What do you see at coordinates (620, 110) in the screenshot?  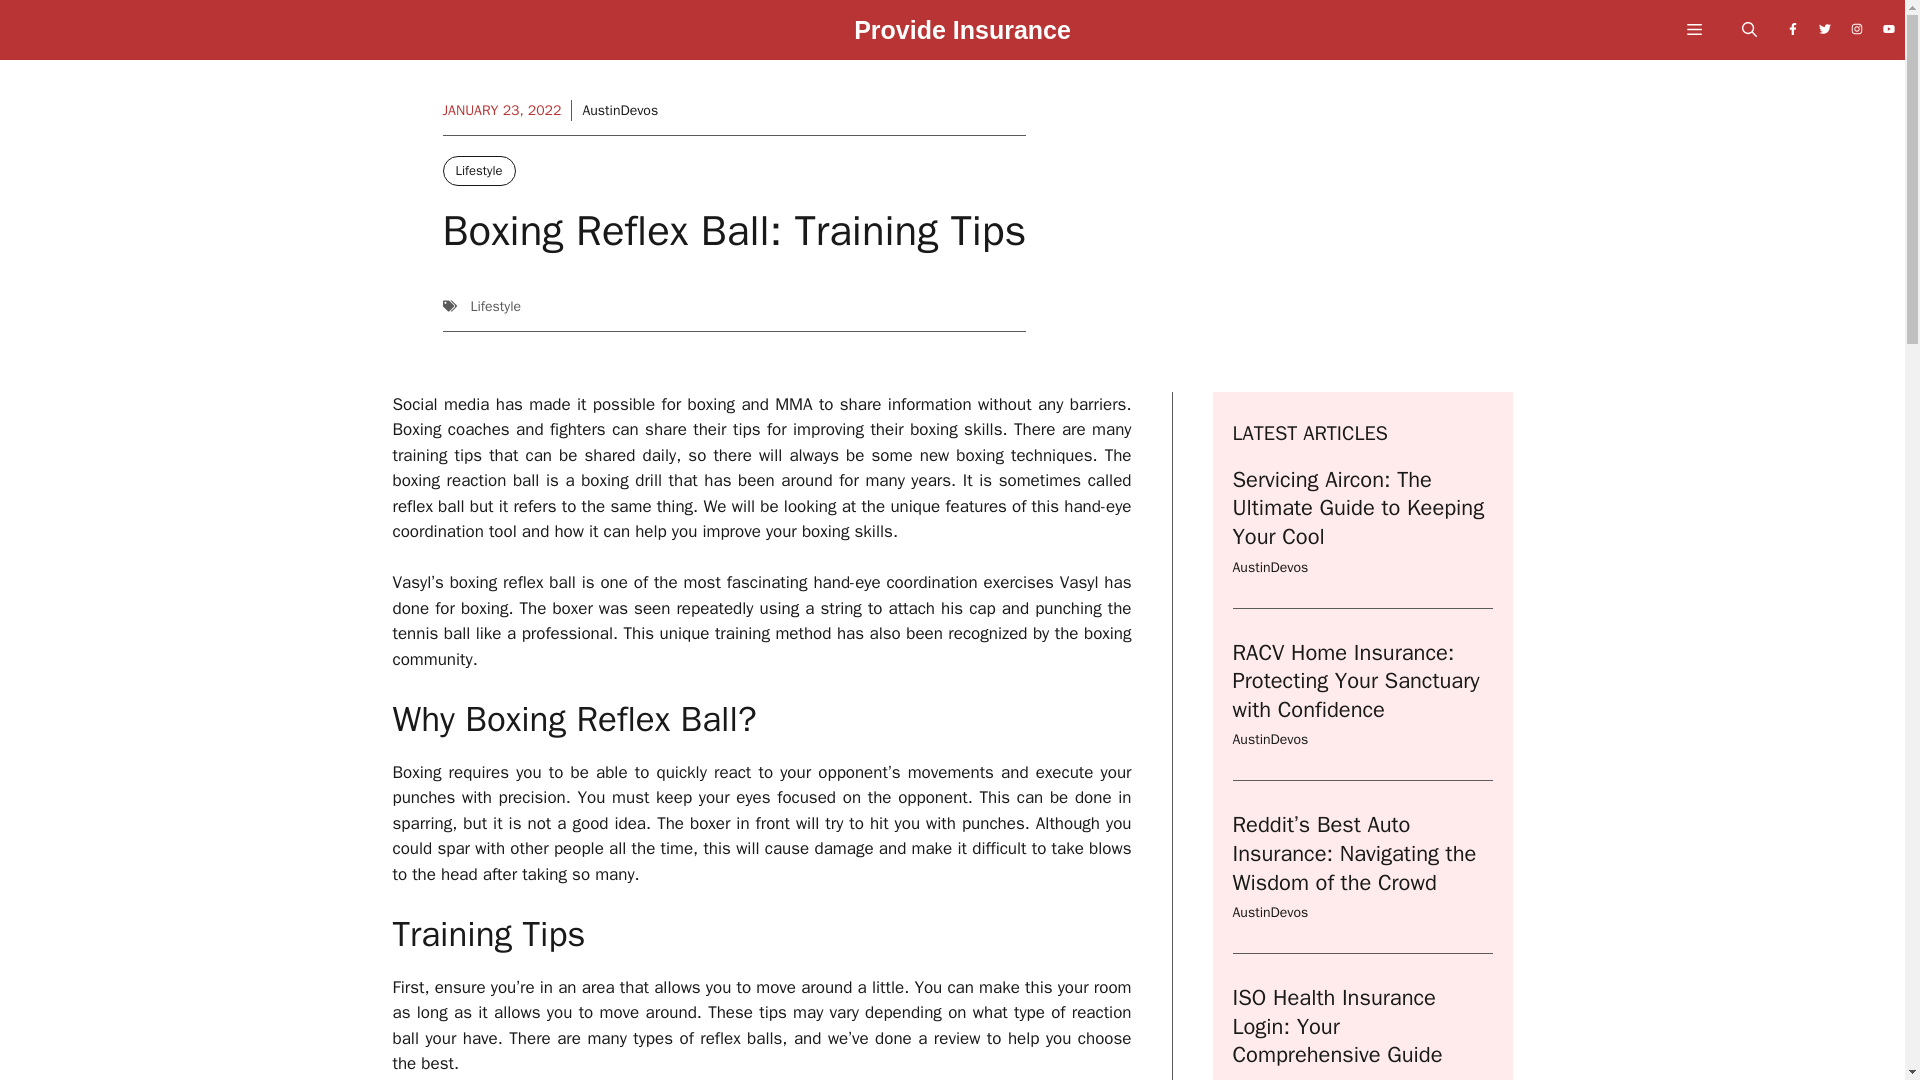 I see `AustinDevos` at bounding box center [620, 110].